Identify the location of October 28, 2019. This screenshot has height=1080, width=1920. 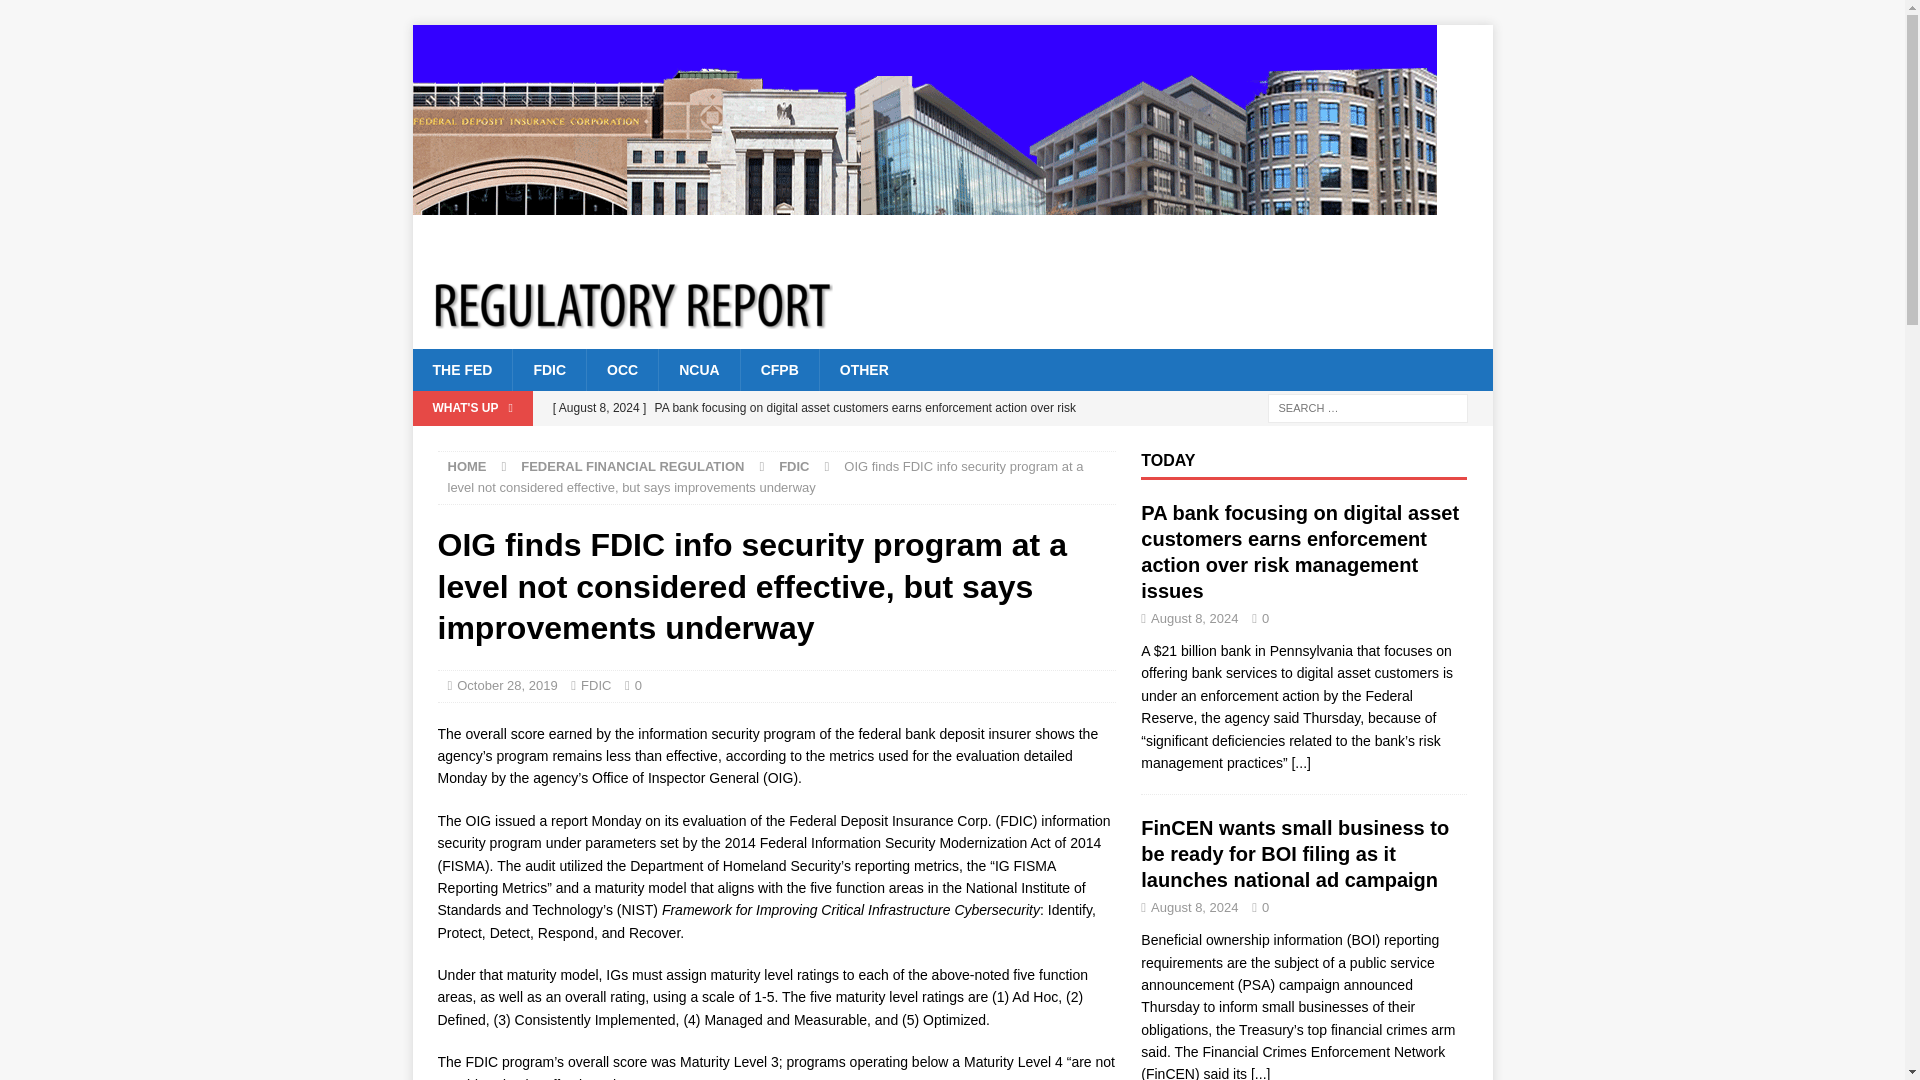
(506, 686).